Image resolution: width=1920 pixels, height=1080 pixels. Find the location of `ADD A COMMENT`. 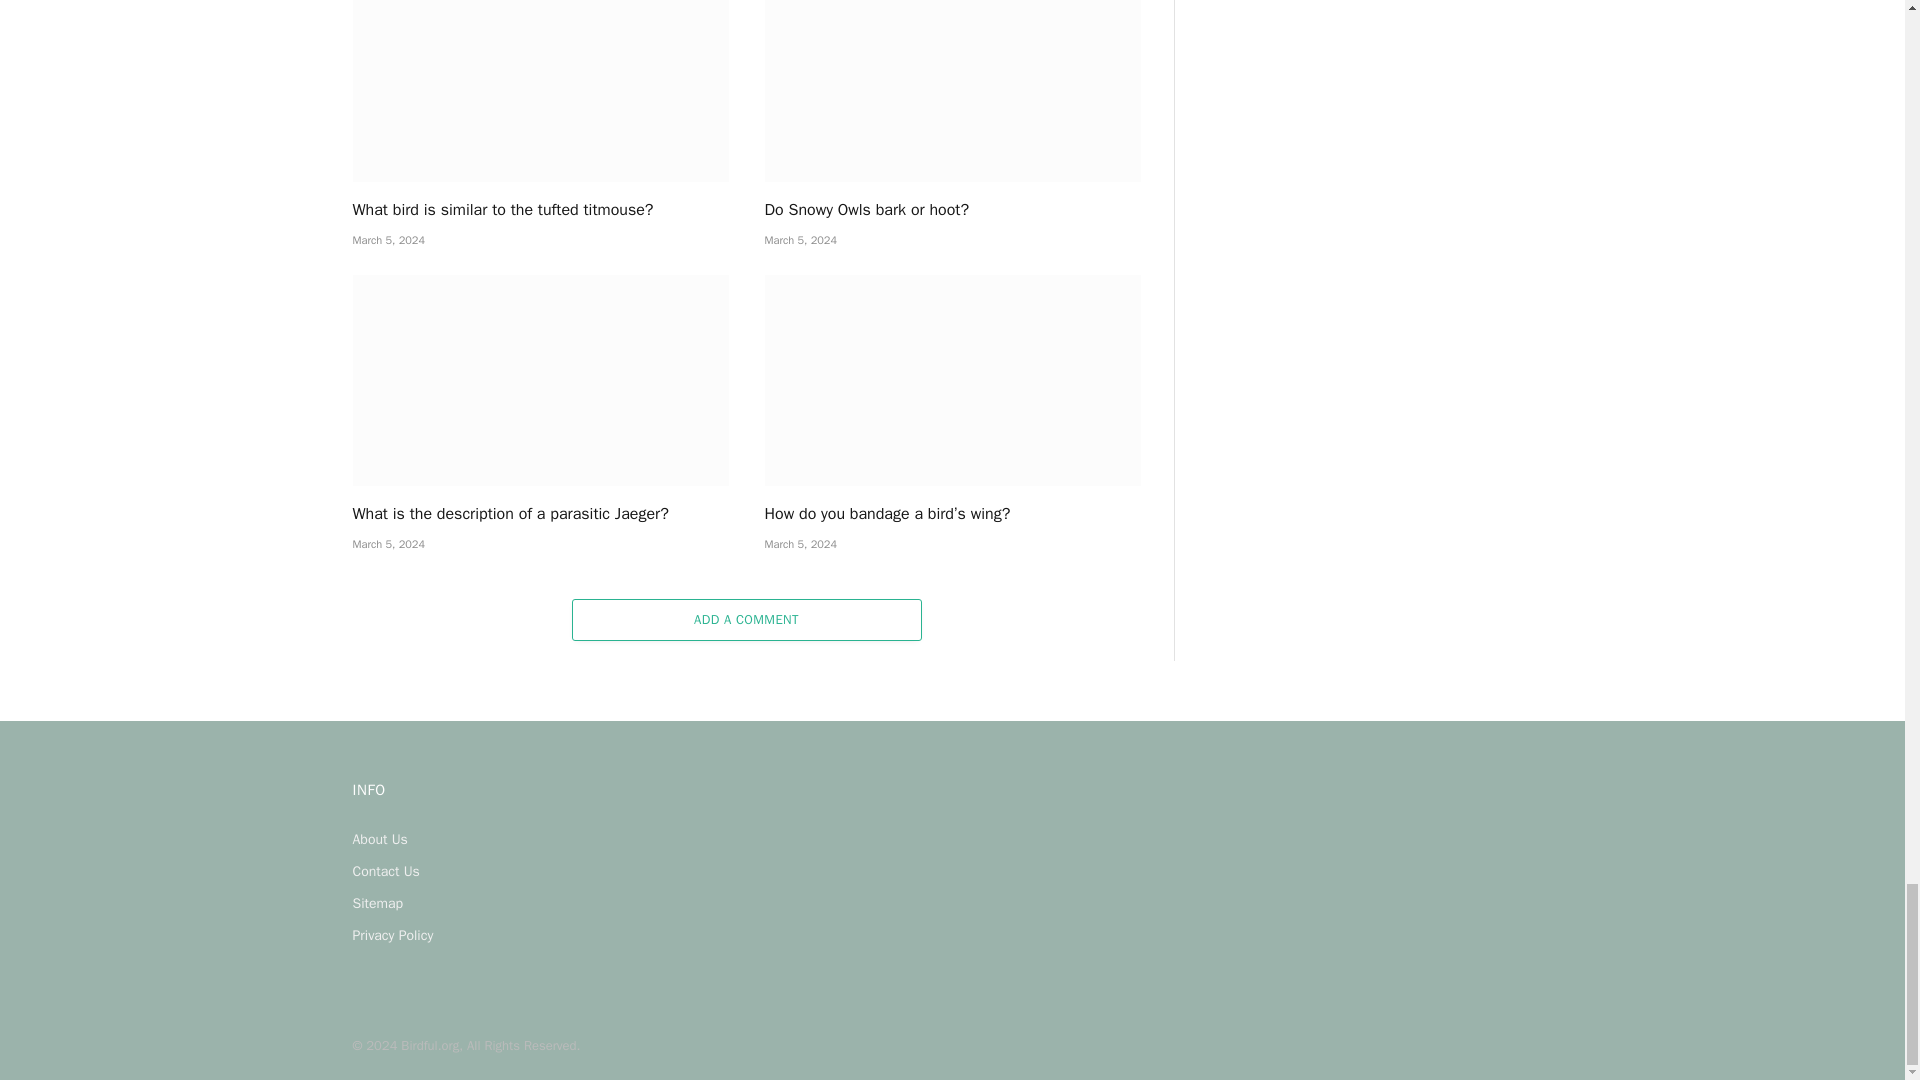

ADD A COMMENT is located at coordinates (746, 620).